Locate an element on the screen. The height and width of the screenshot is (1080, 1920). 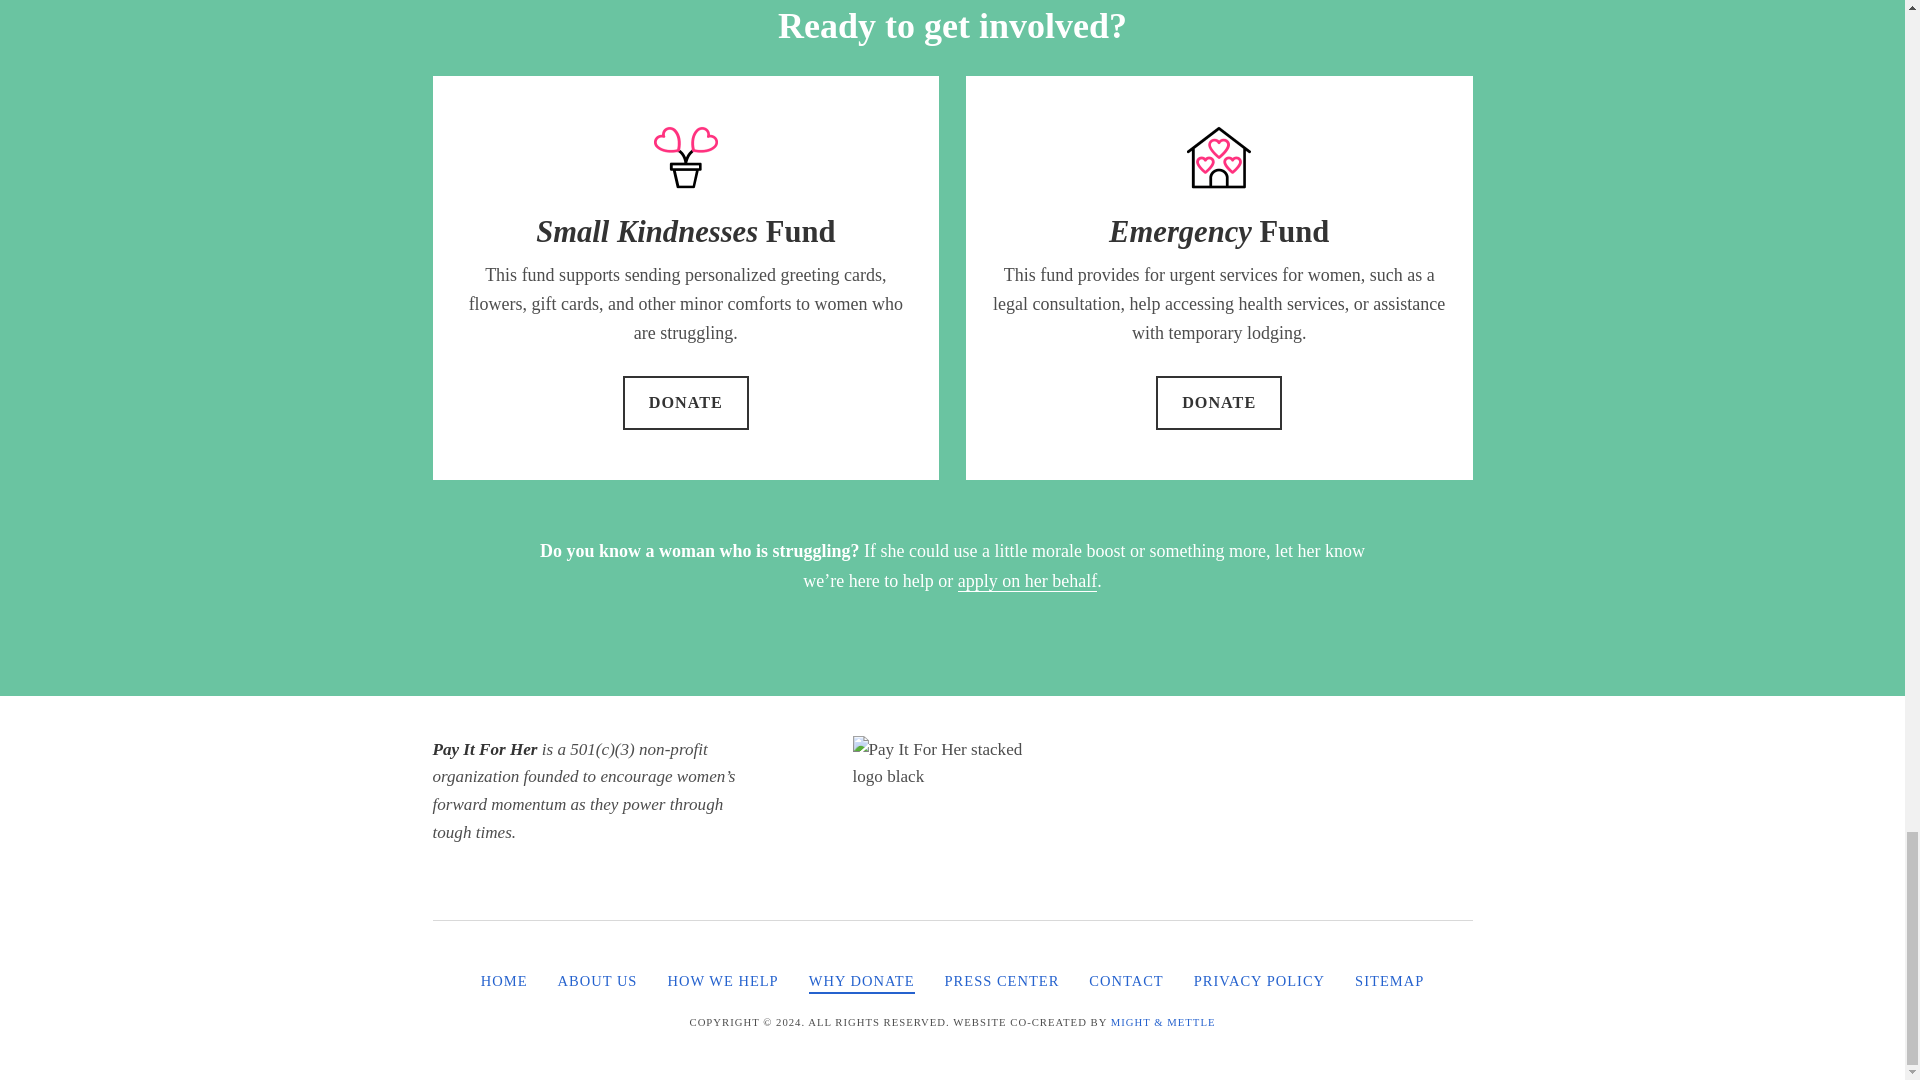
apply on her behalf is located at coordinates (1027, 581).